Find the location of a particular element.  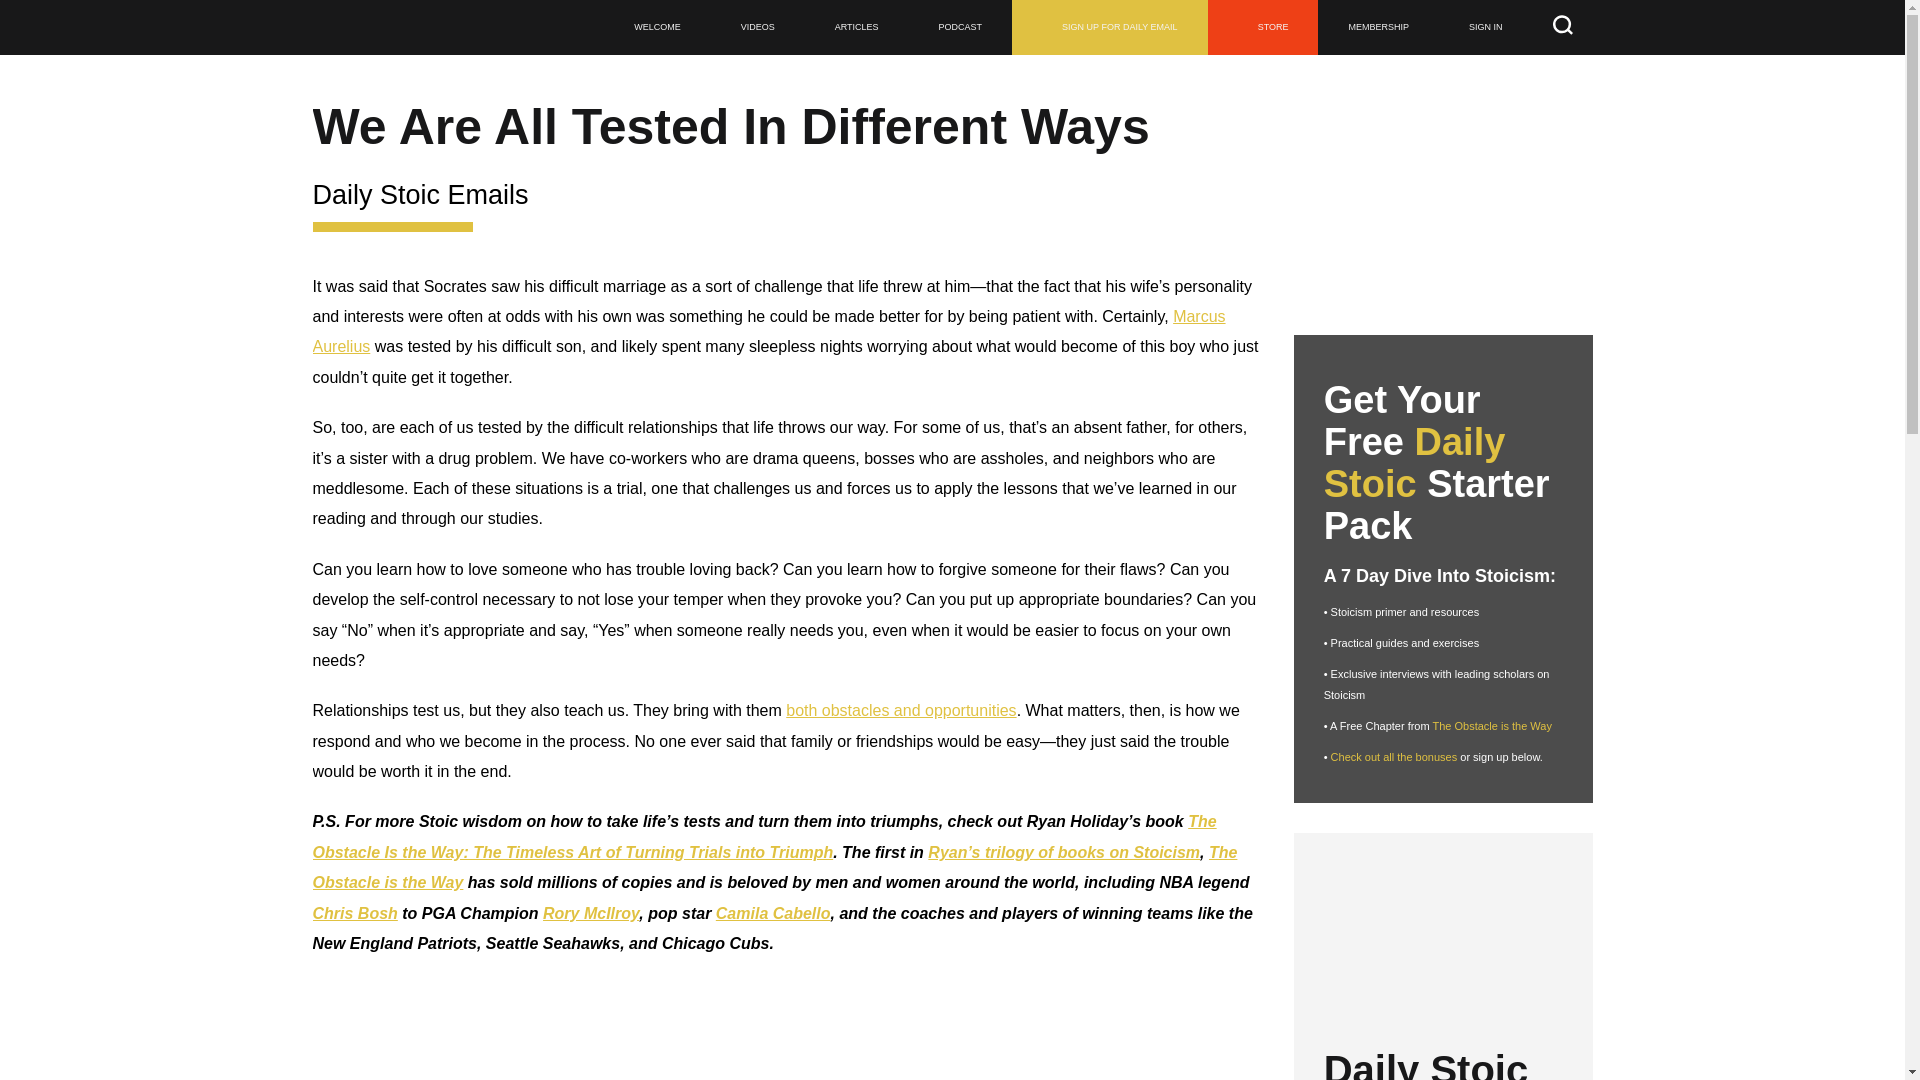

SIGN IN is located at coordinates (1485, 28).